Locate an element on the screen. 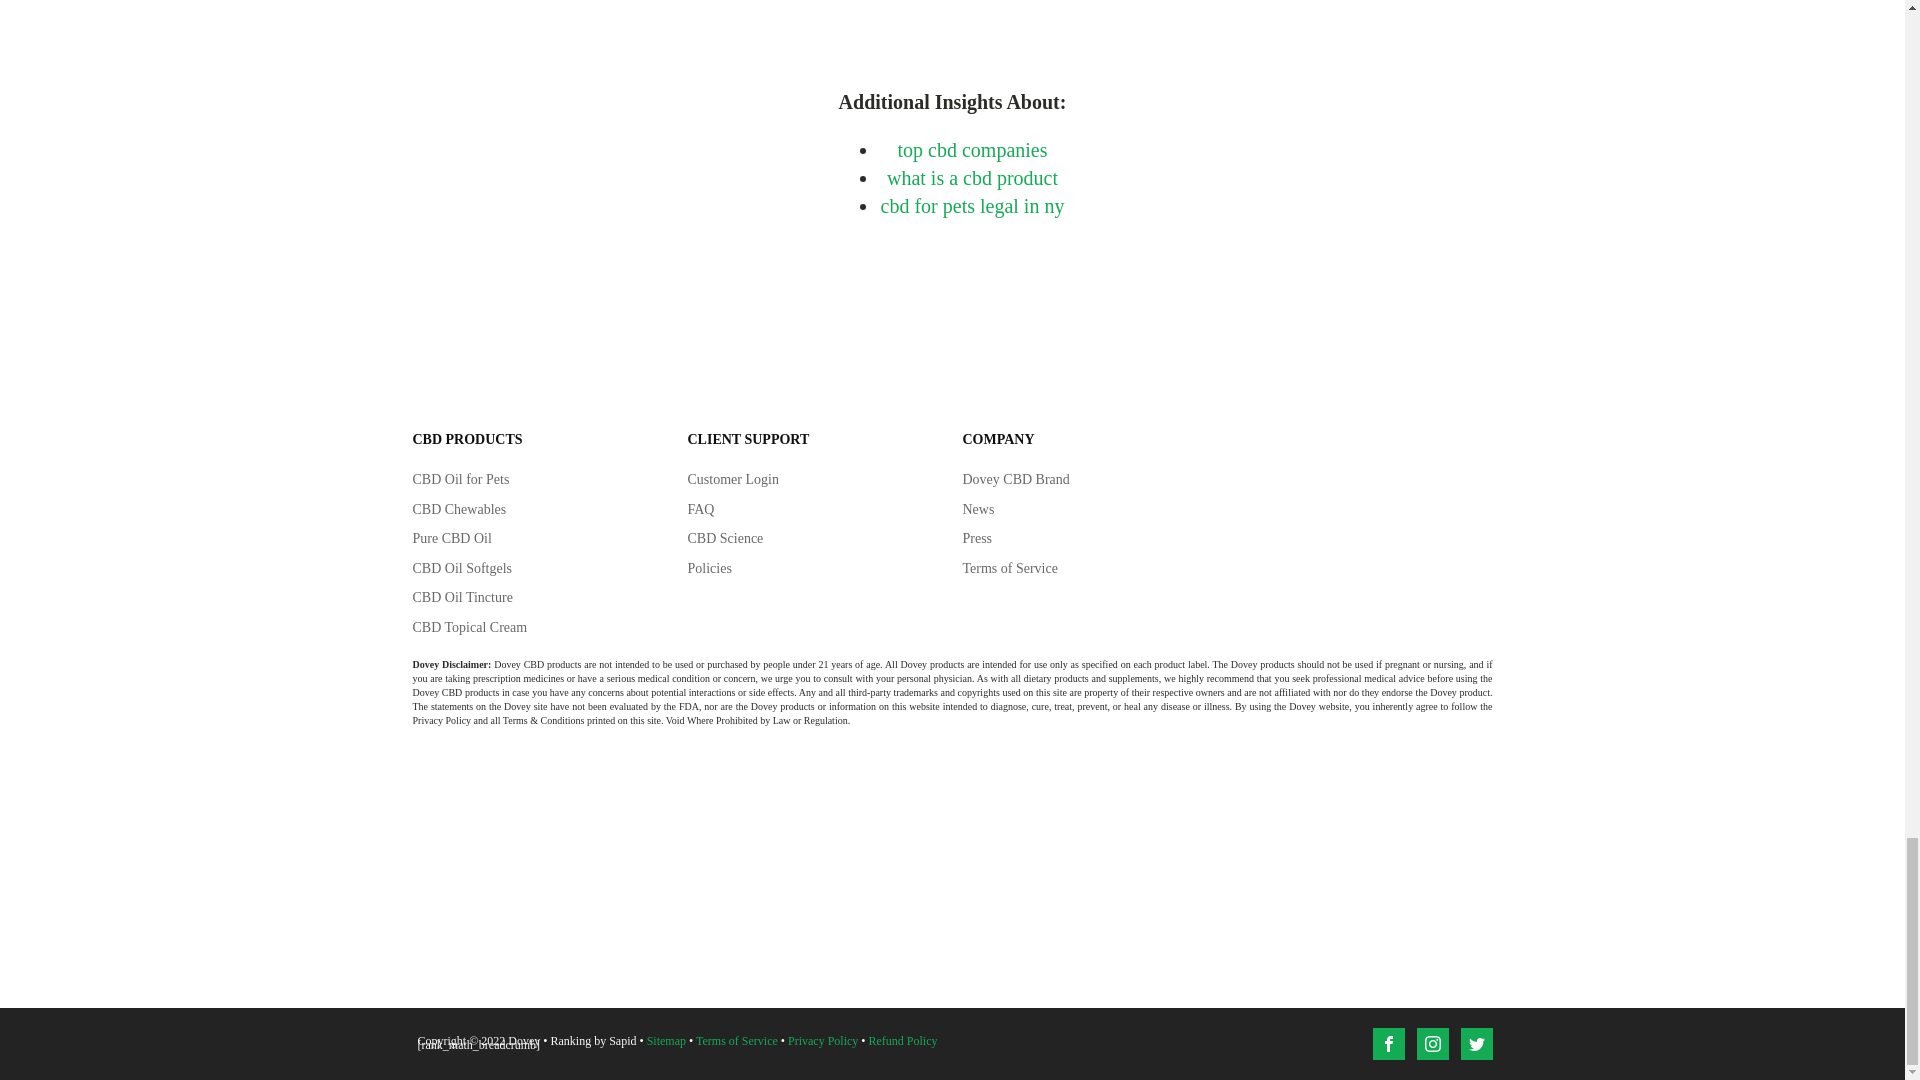  CBD Oil Softgels is located at coordinates (462, 568).